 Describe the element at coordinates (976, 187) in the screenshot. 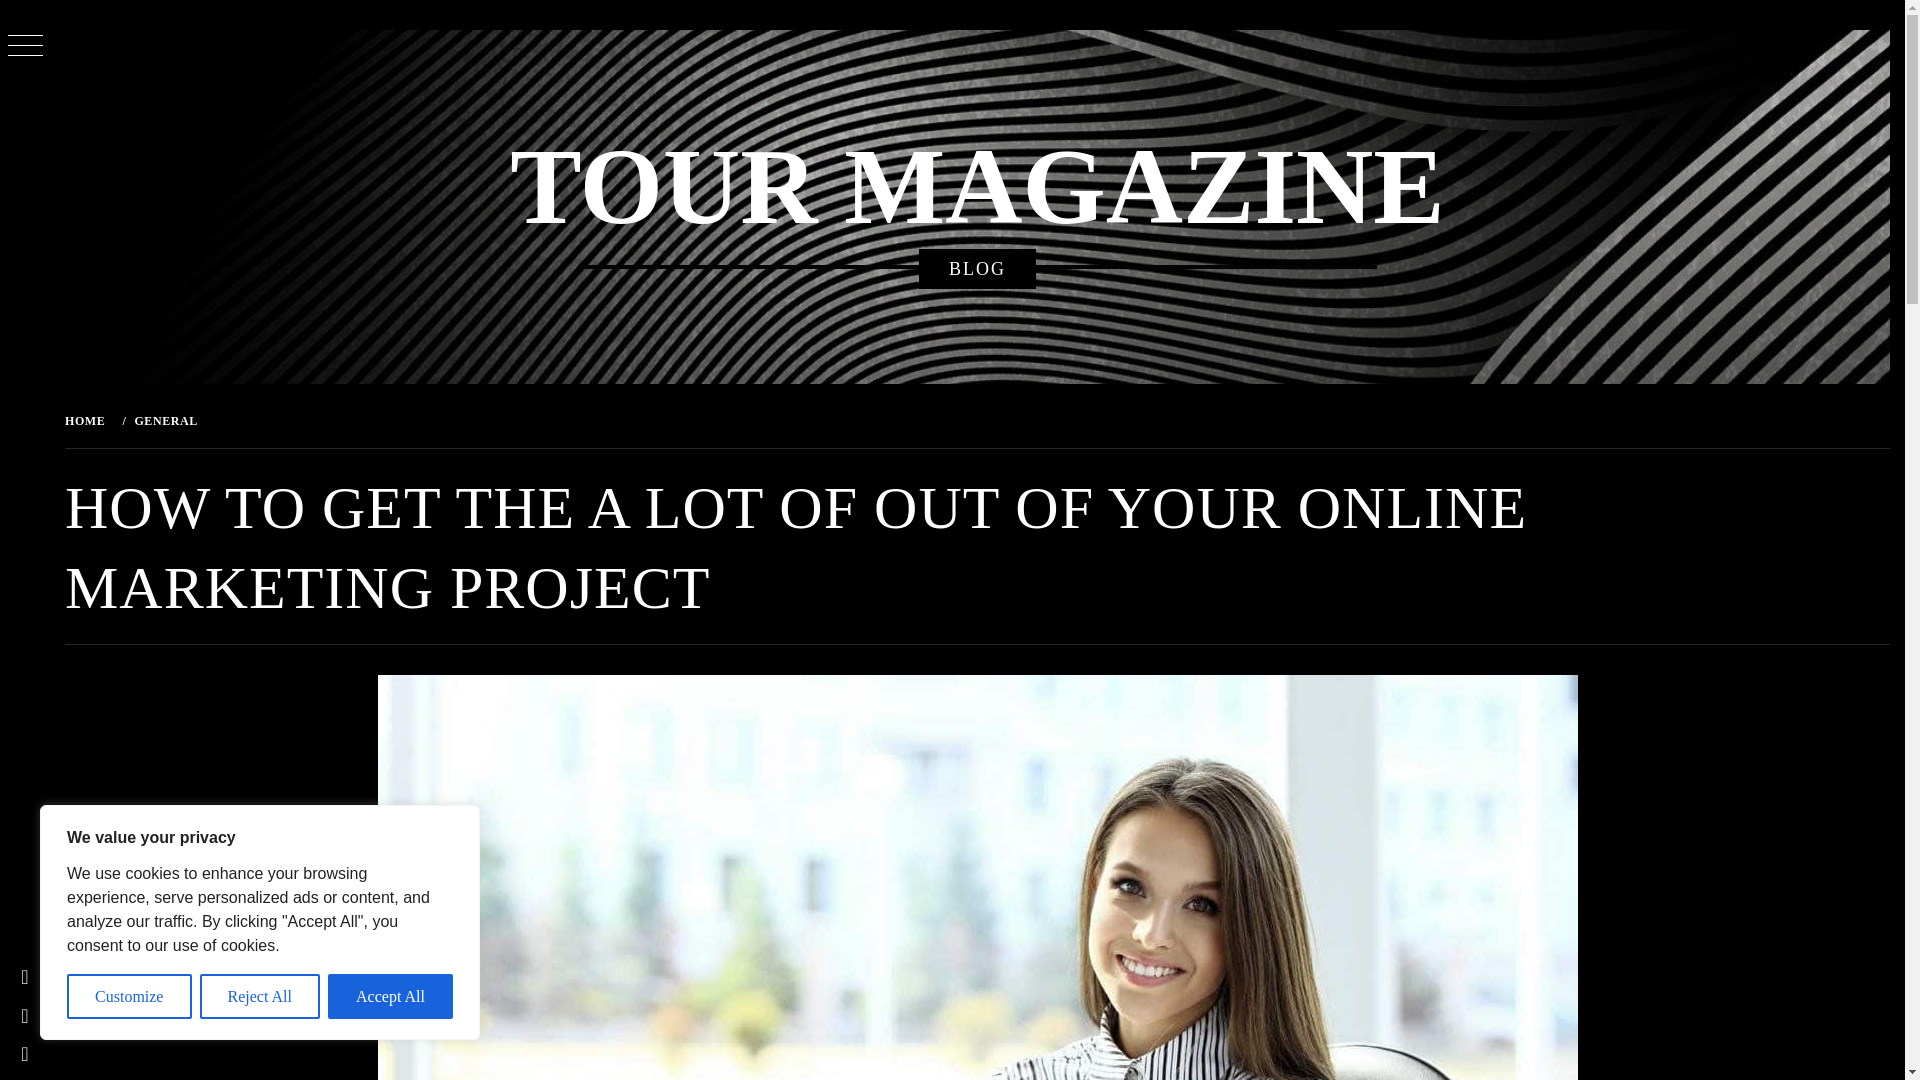

I see `TOUR MAGAZINE` at that location.